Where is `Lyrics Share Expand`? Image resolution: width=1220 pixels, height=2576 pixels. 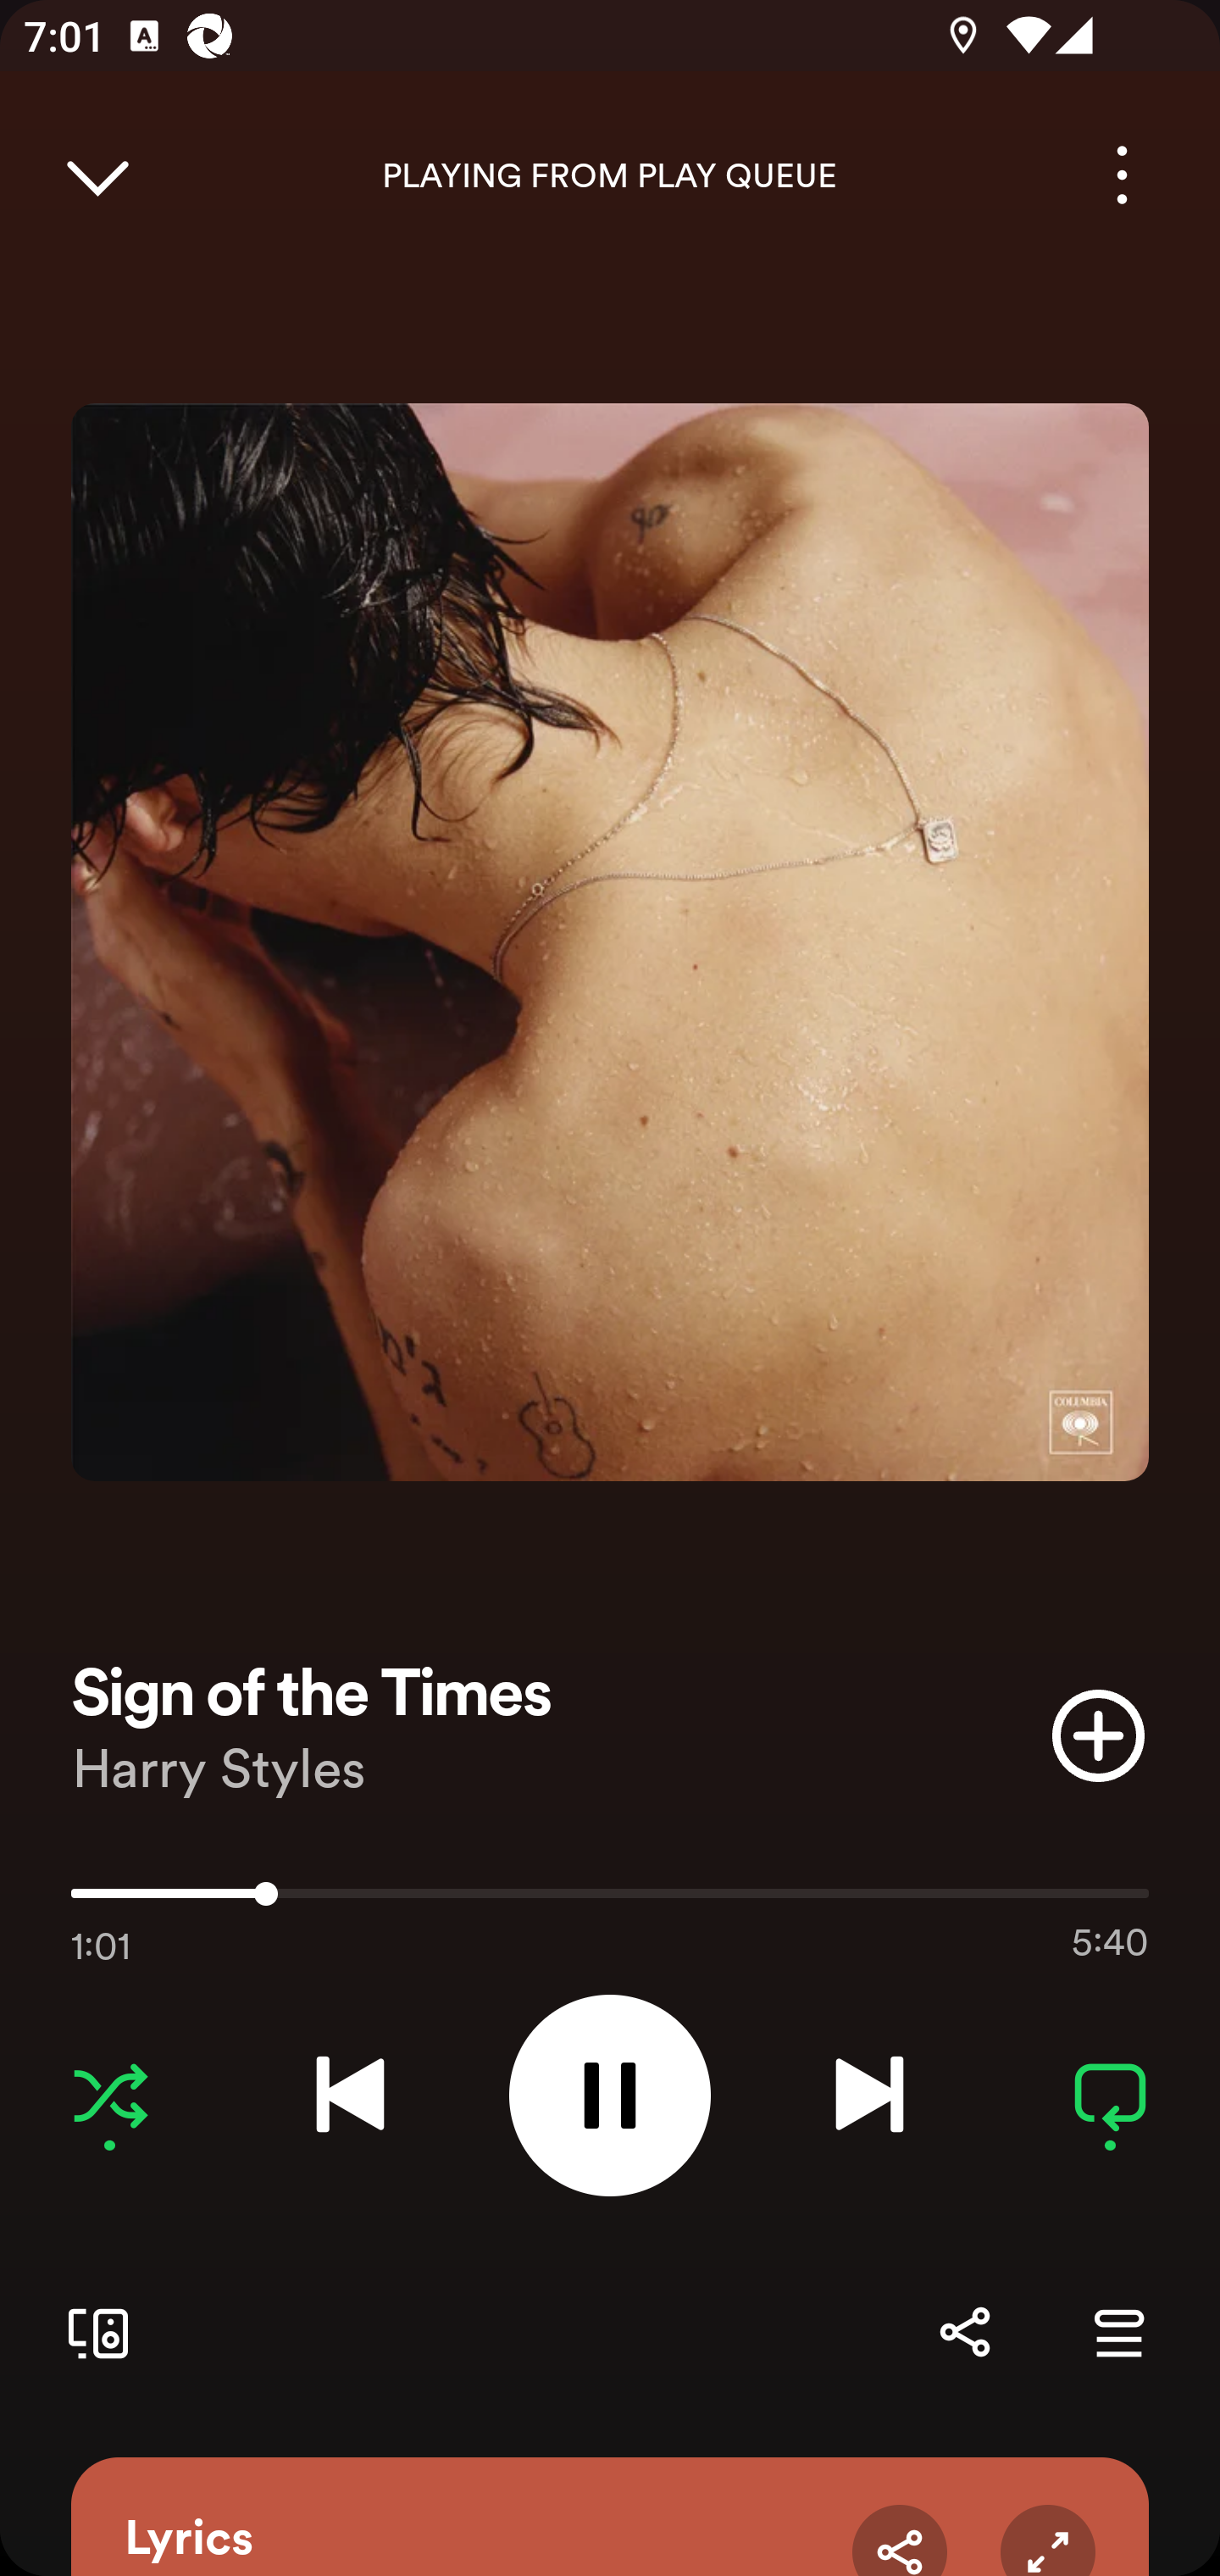
Lyrics Share Expand is located at coordinates (610, 2517).